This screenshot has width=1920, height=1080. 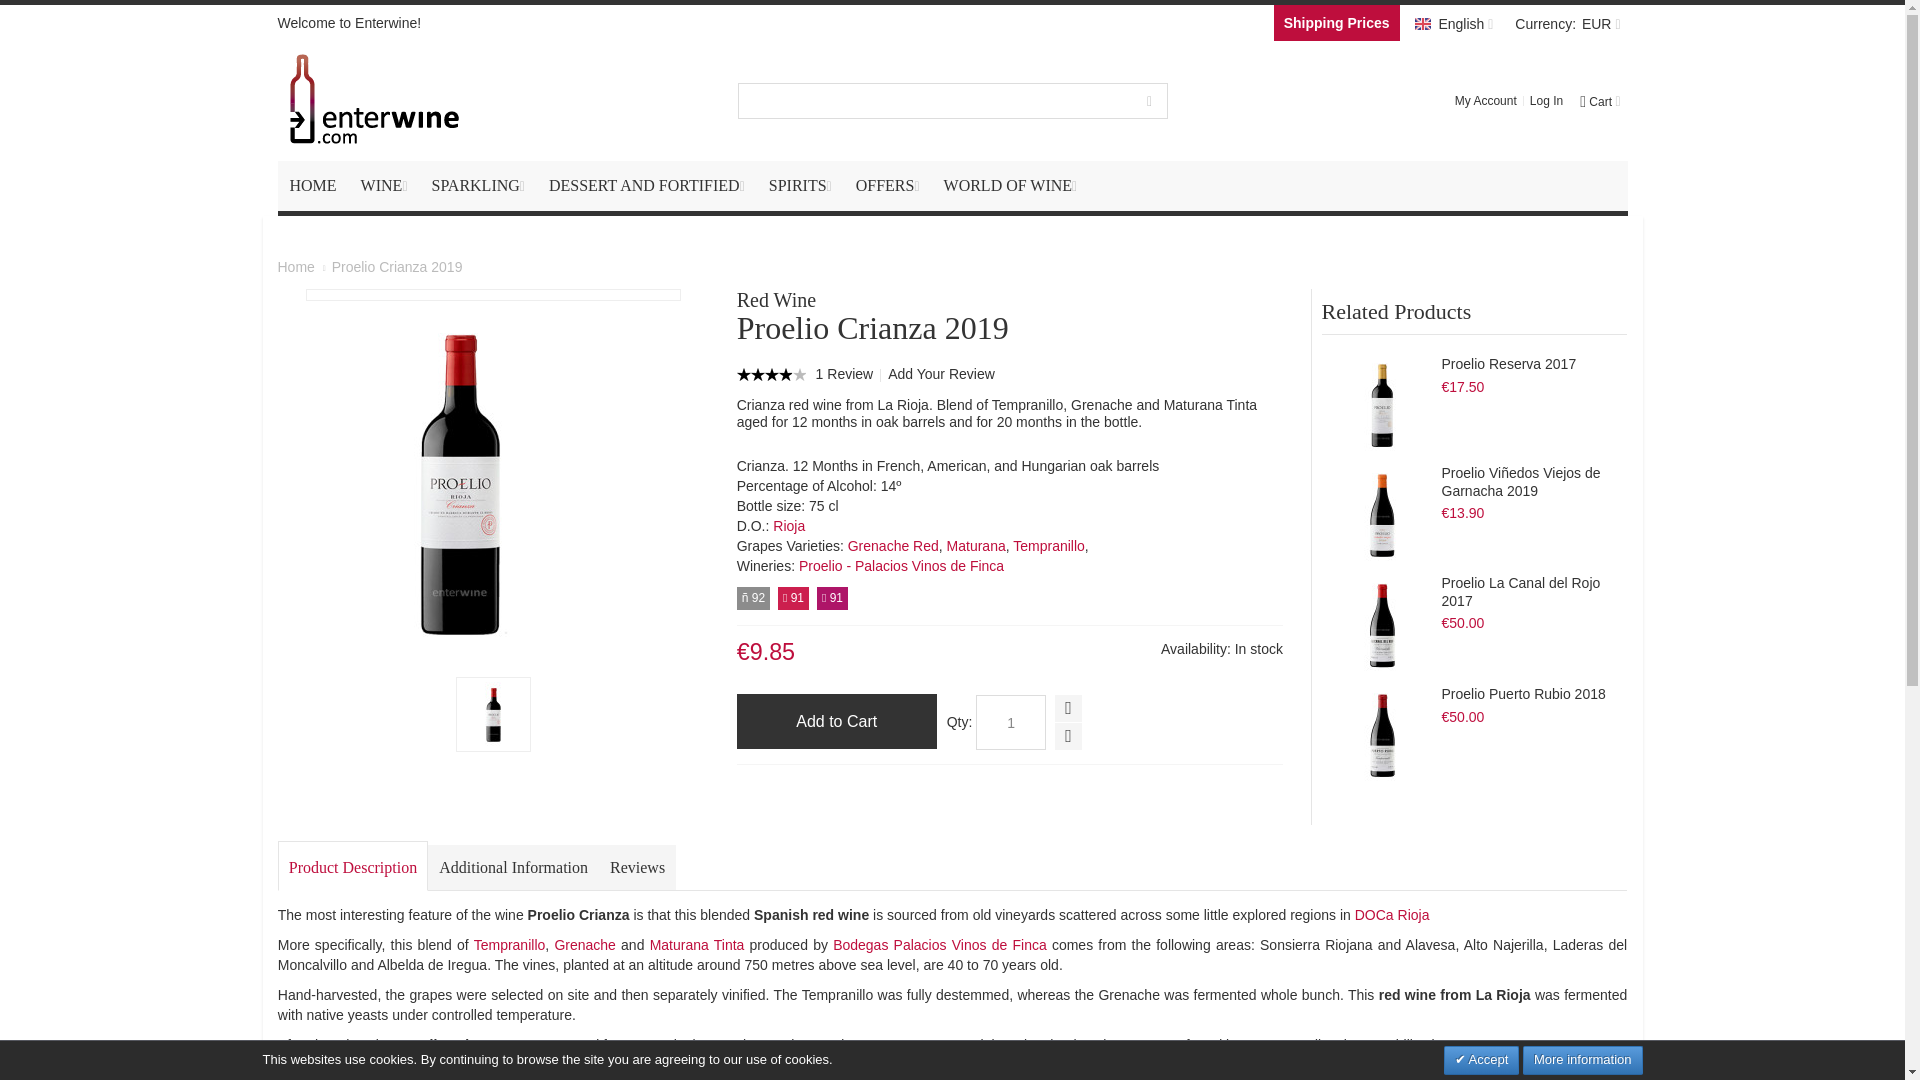 What do you see at coordinates (800, 185) in the screenshot?
I see `SPIRITS` at bounding box center [800, 185].